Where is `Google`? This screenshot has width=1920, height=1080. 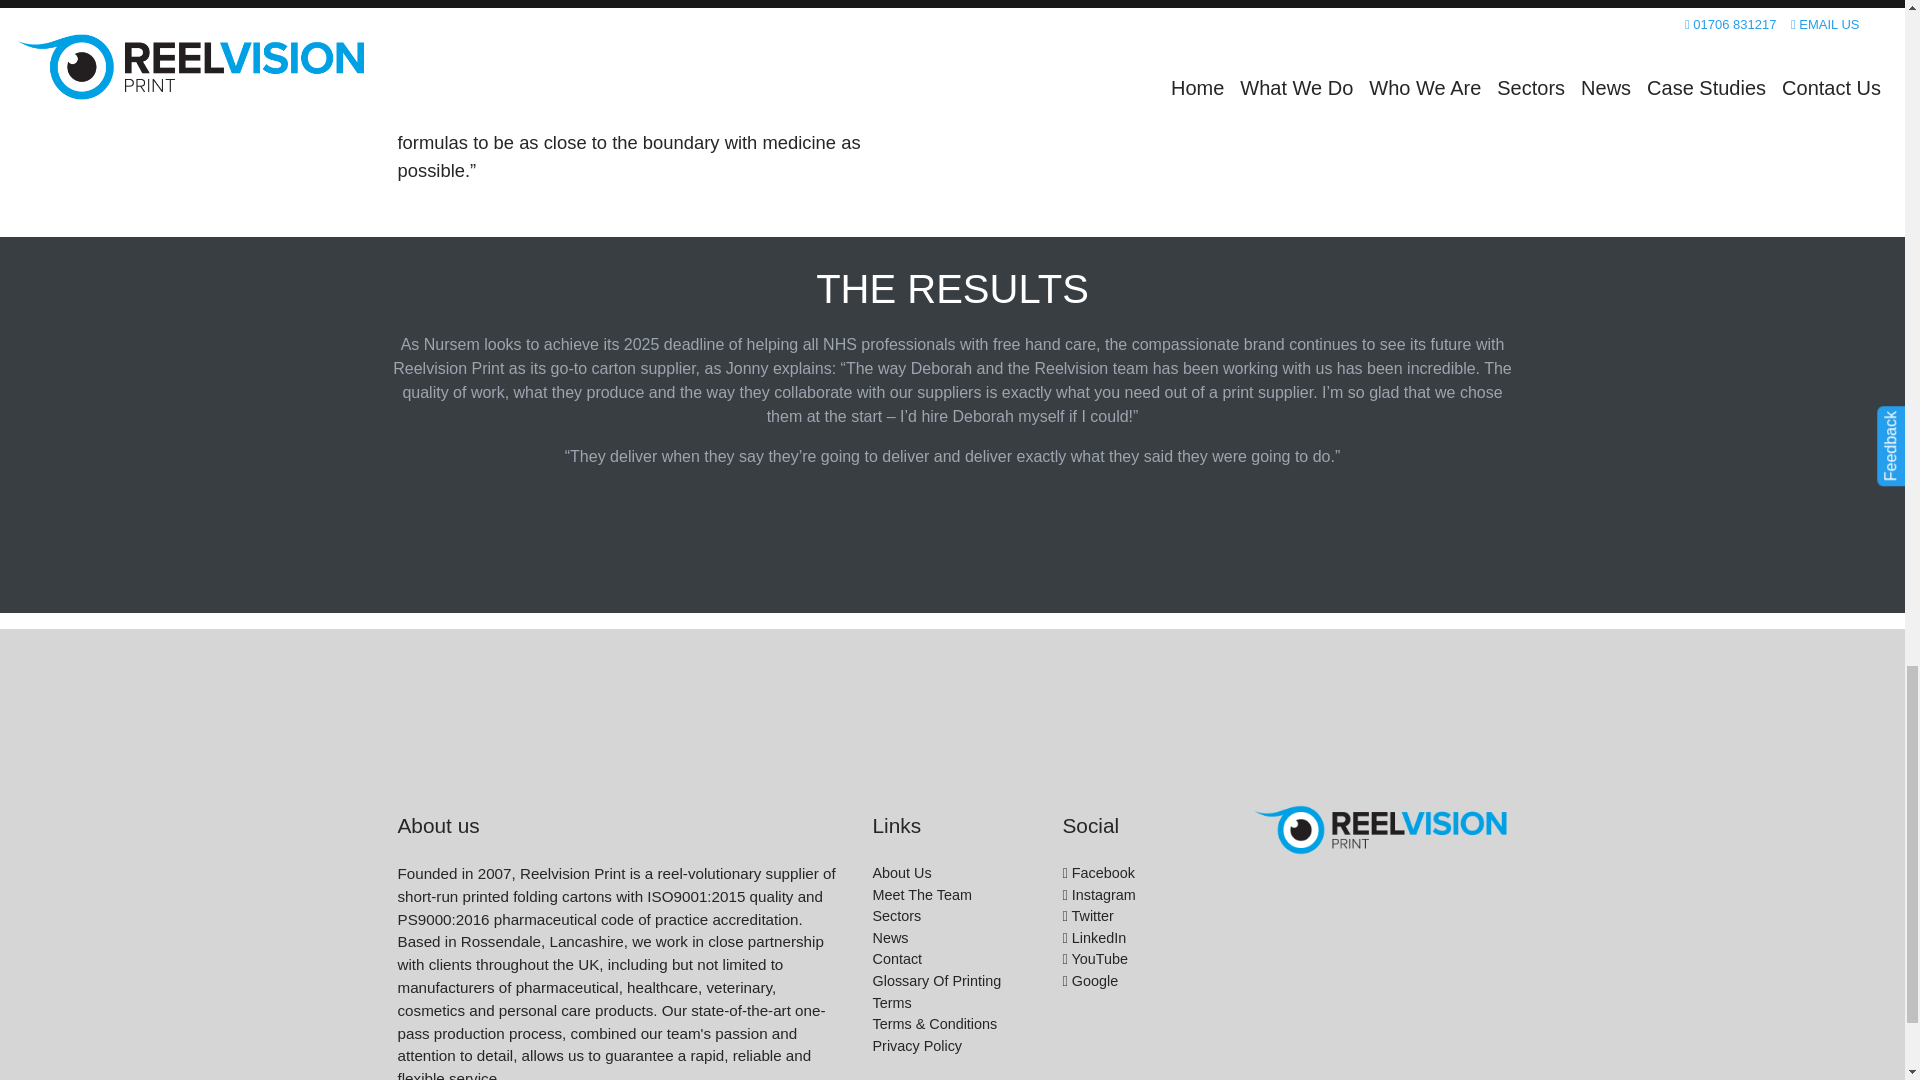
Google is located at coordinates (1089, 981).